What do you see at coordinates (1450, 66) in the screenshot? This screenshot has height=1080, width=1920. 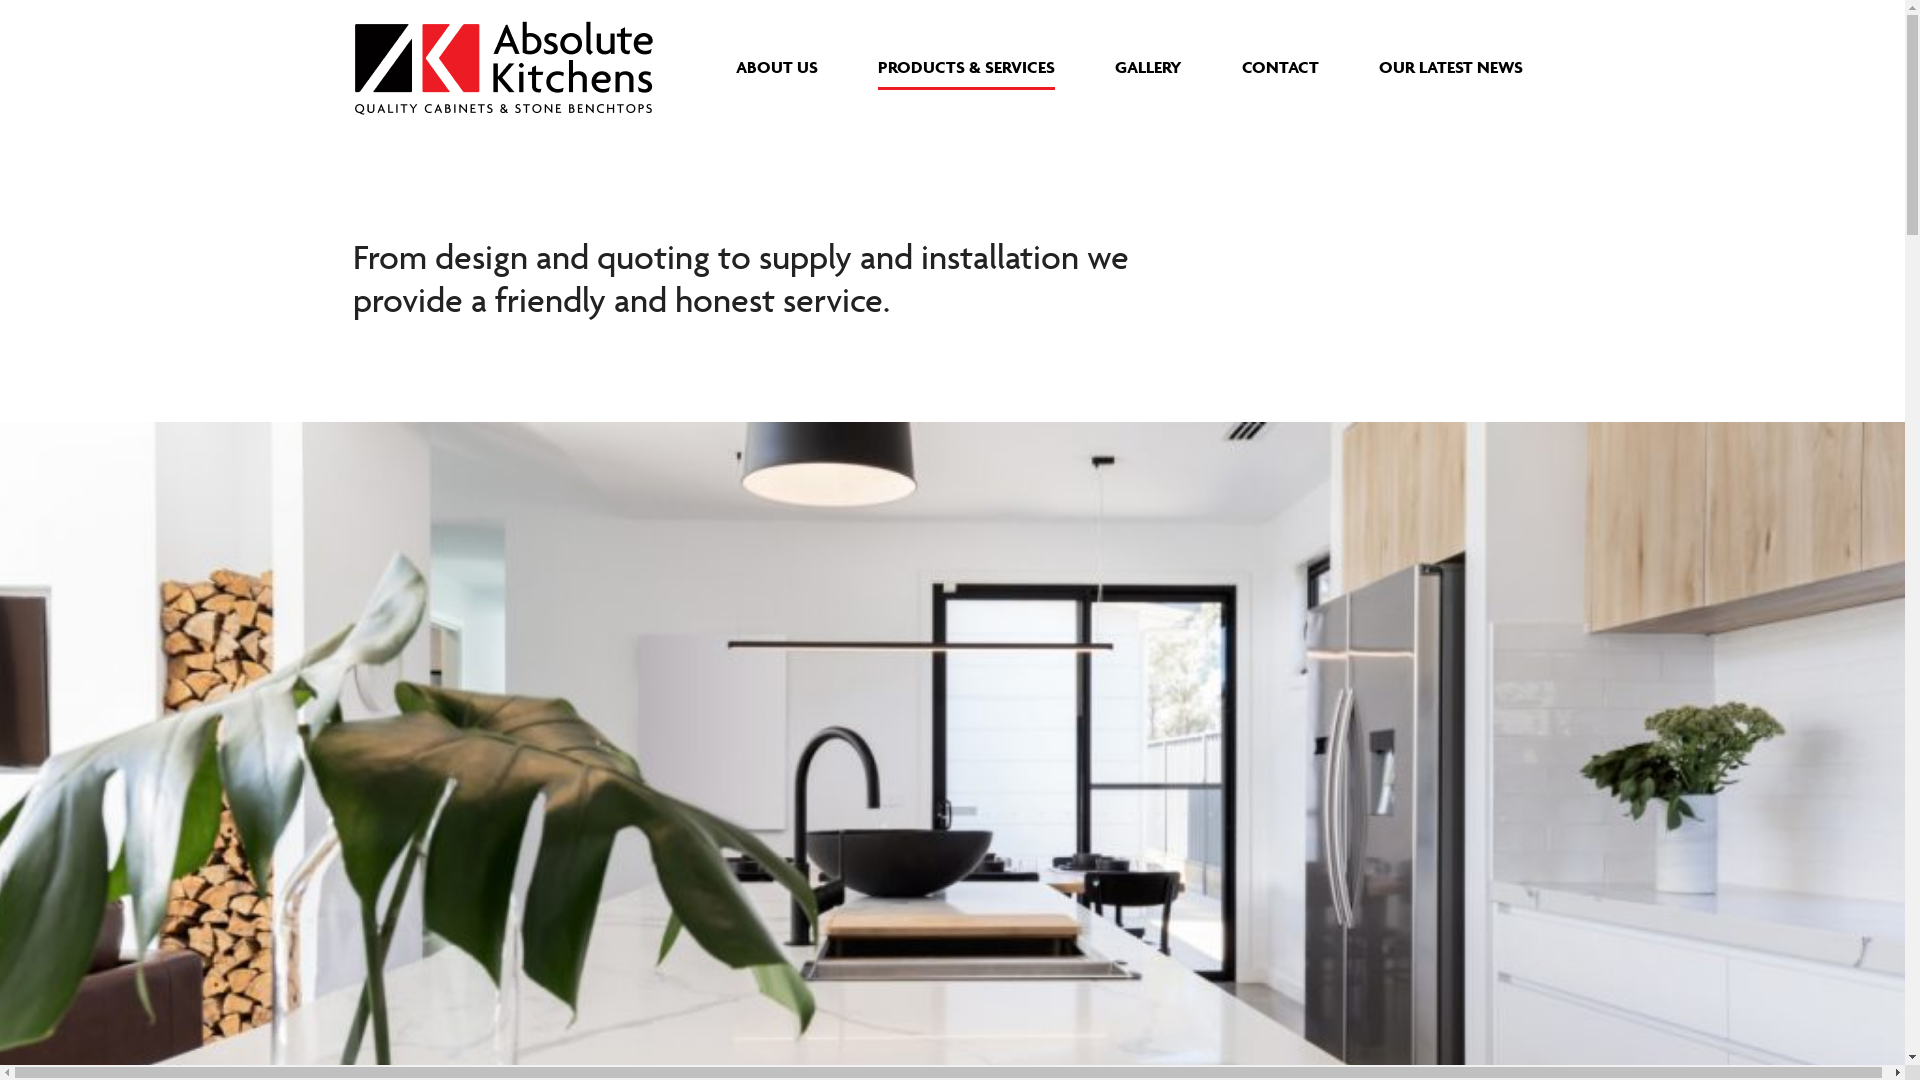 I see `OUR LATEST NEWS` at bounding box center [1450, 66].